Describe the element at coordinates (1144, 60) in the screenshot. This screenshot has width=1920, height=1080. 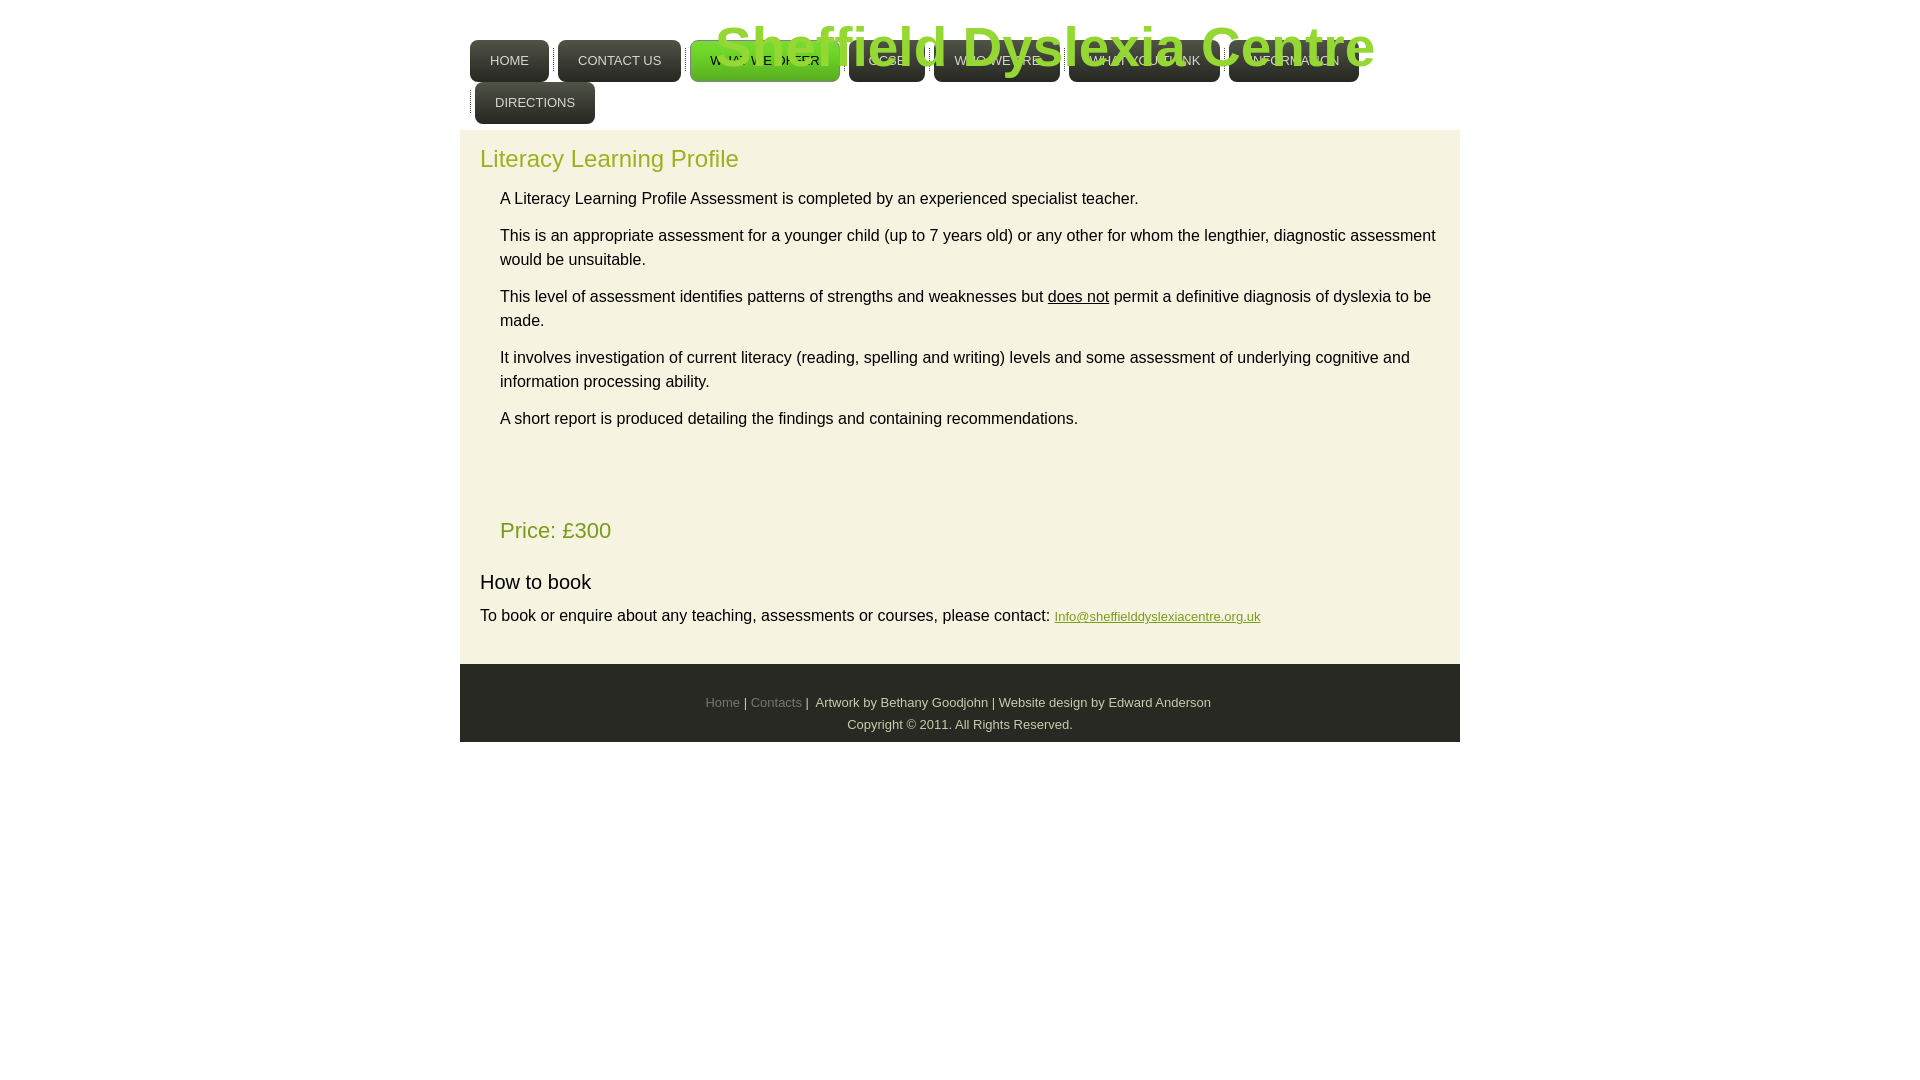
I see `WHAT YOU THINK` at that location.